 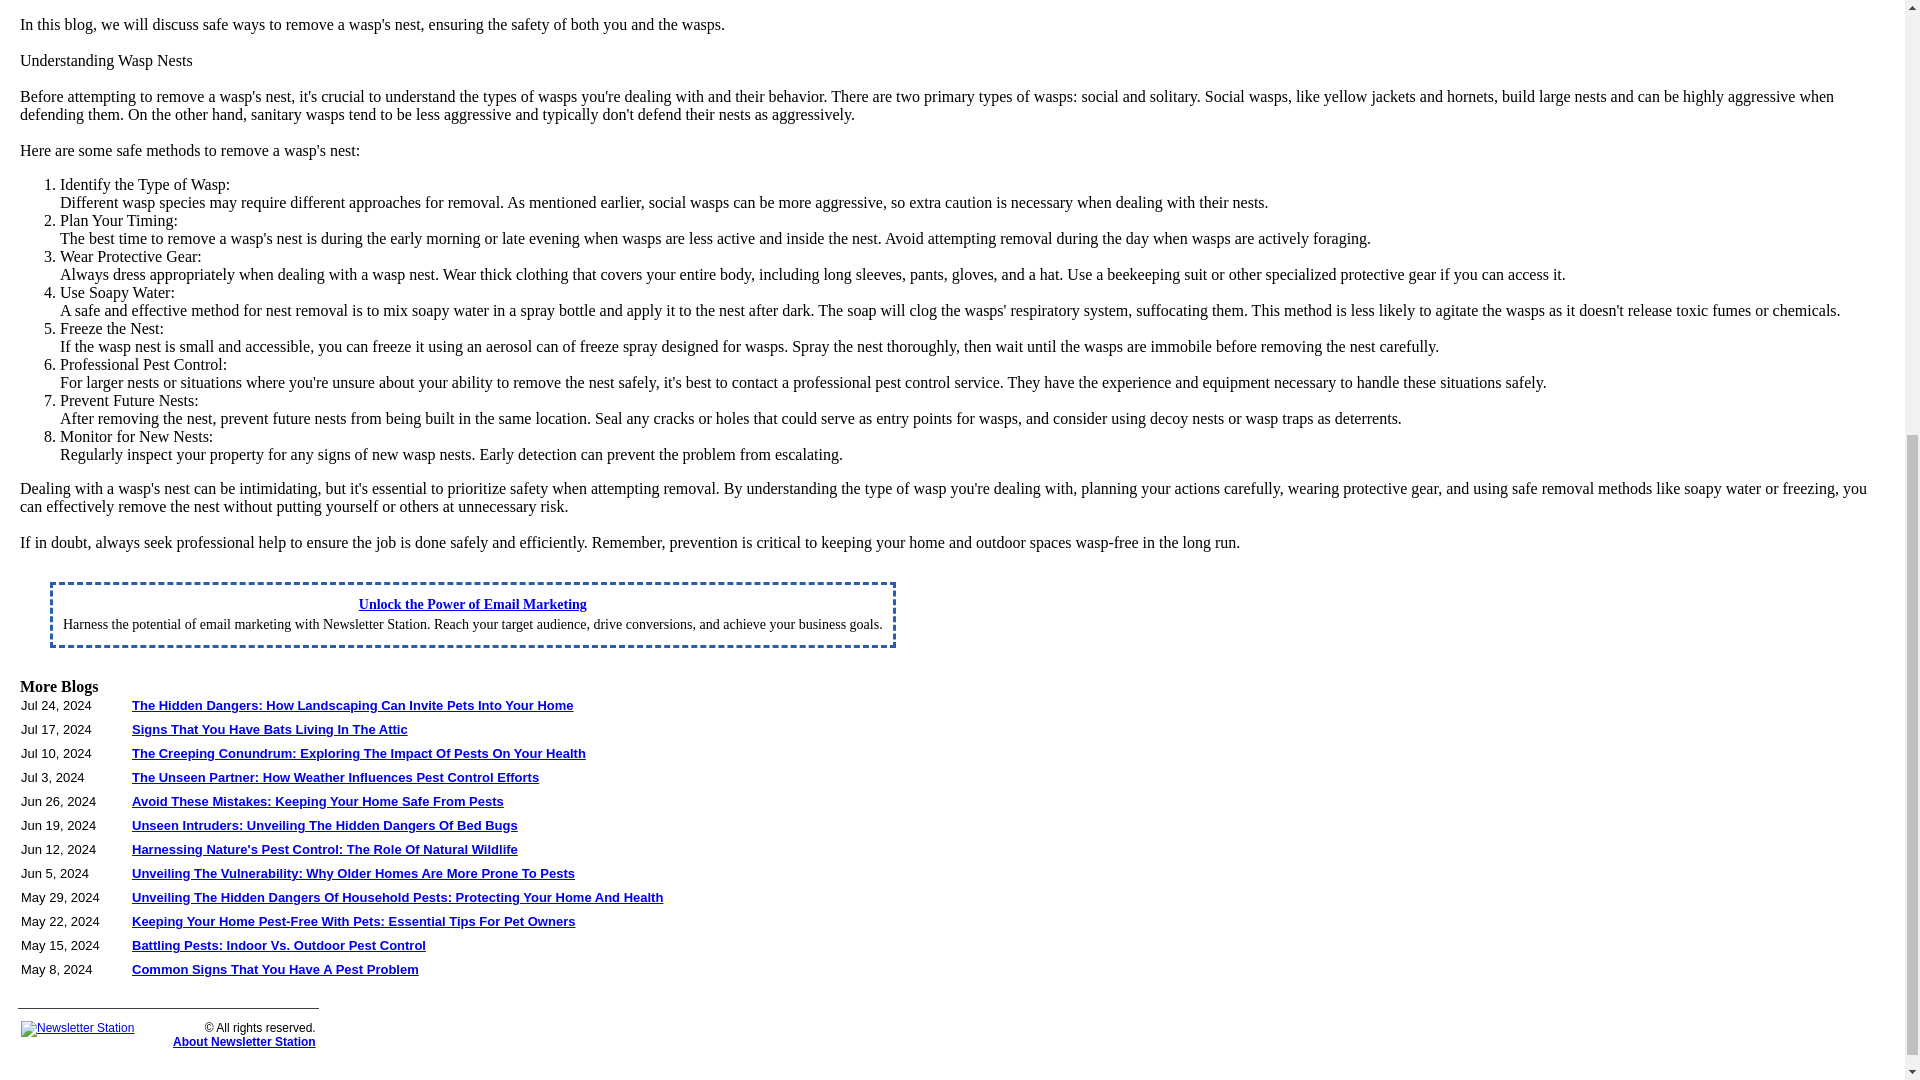 What do you see at coordinates (325, 824) in the screenshot?
I see `Unseen Intruders: Unveiling The Hidden Dangers Of Bed Bugs` at bounding box center [325, 824].